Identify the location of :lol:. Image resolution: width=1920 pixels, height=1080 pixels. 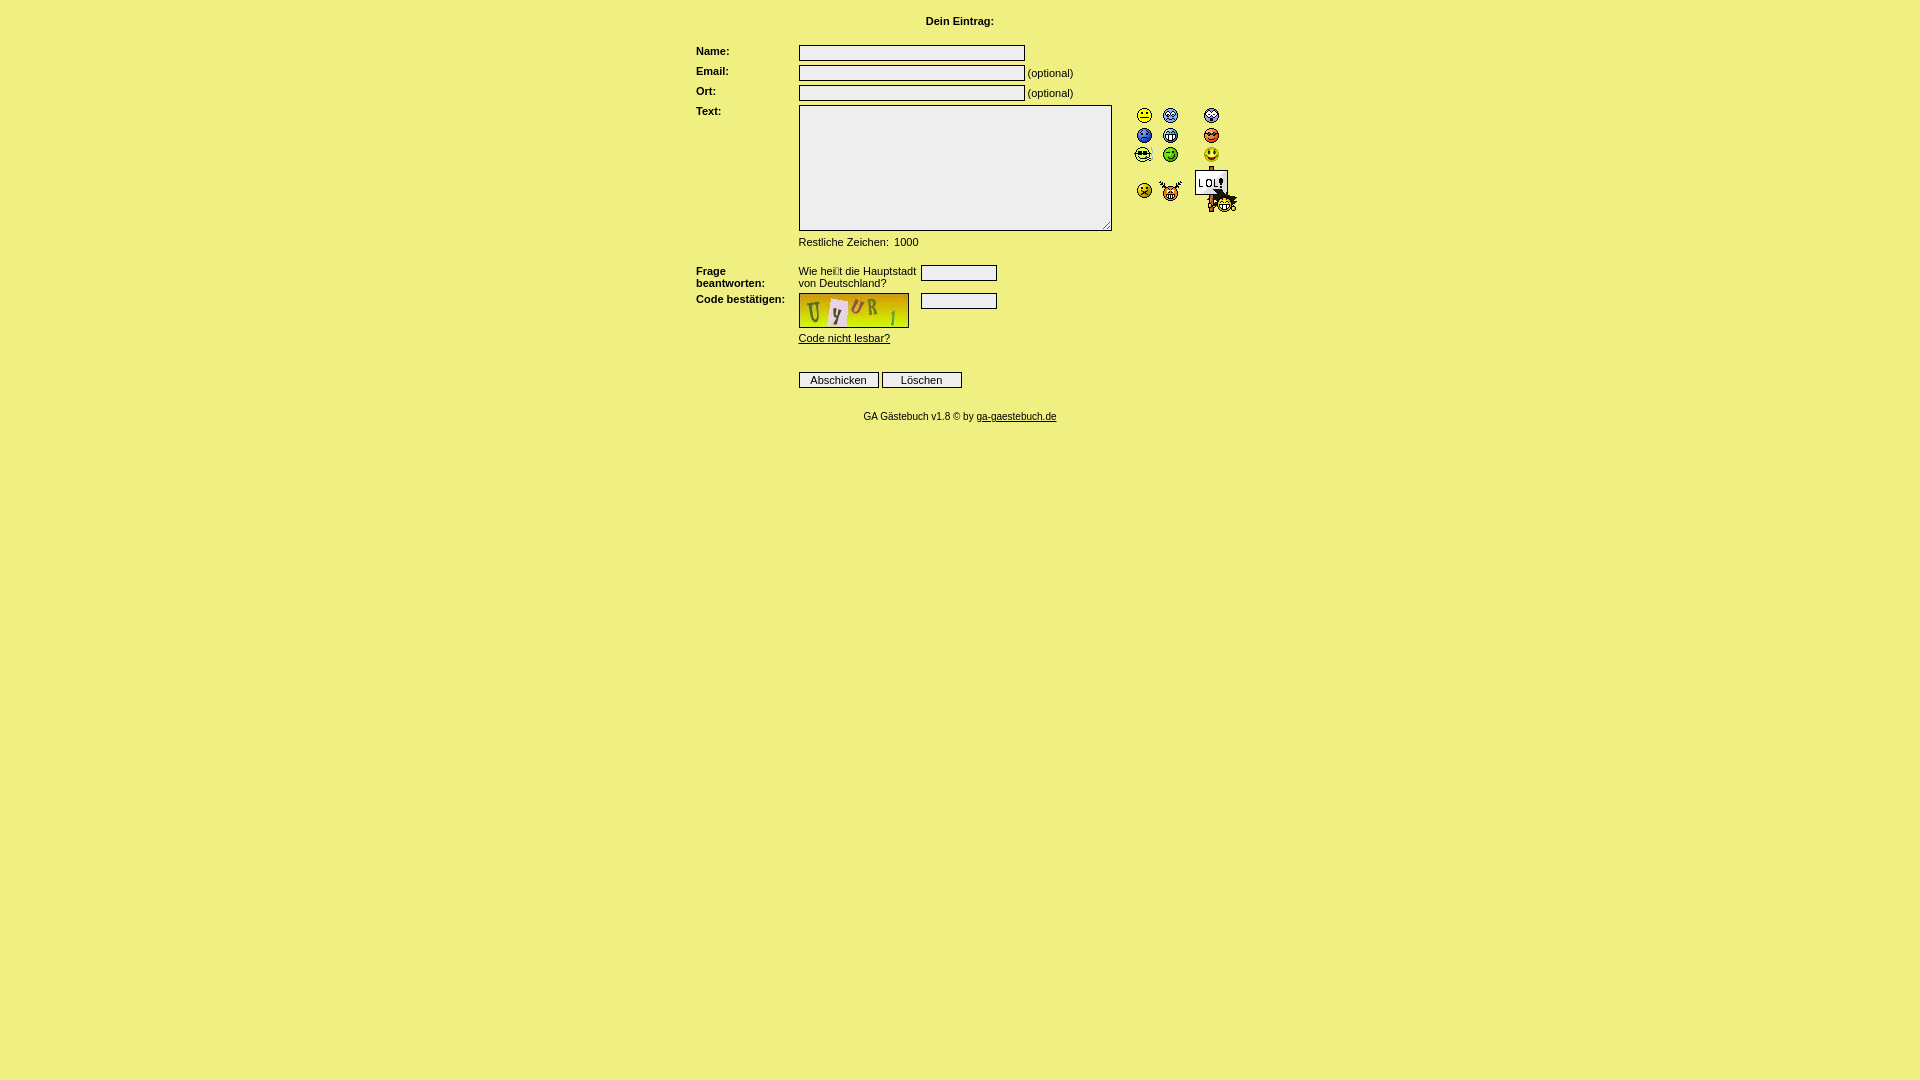
(1212, 190).